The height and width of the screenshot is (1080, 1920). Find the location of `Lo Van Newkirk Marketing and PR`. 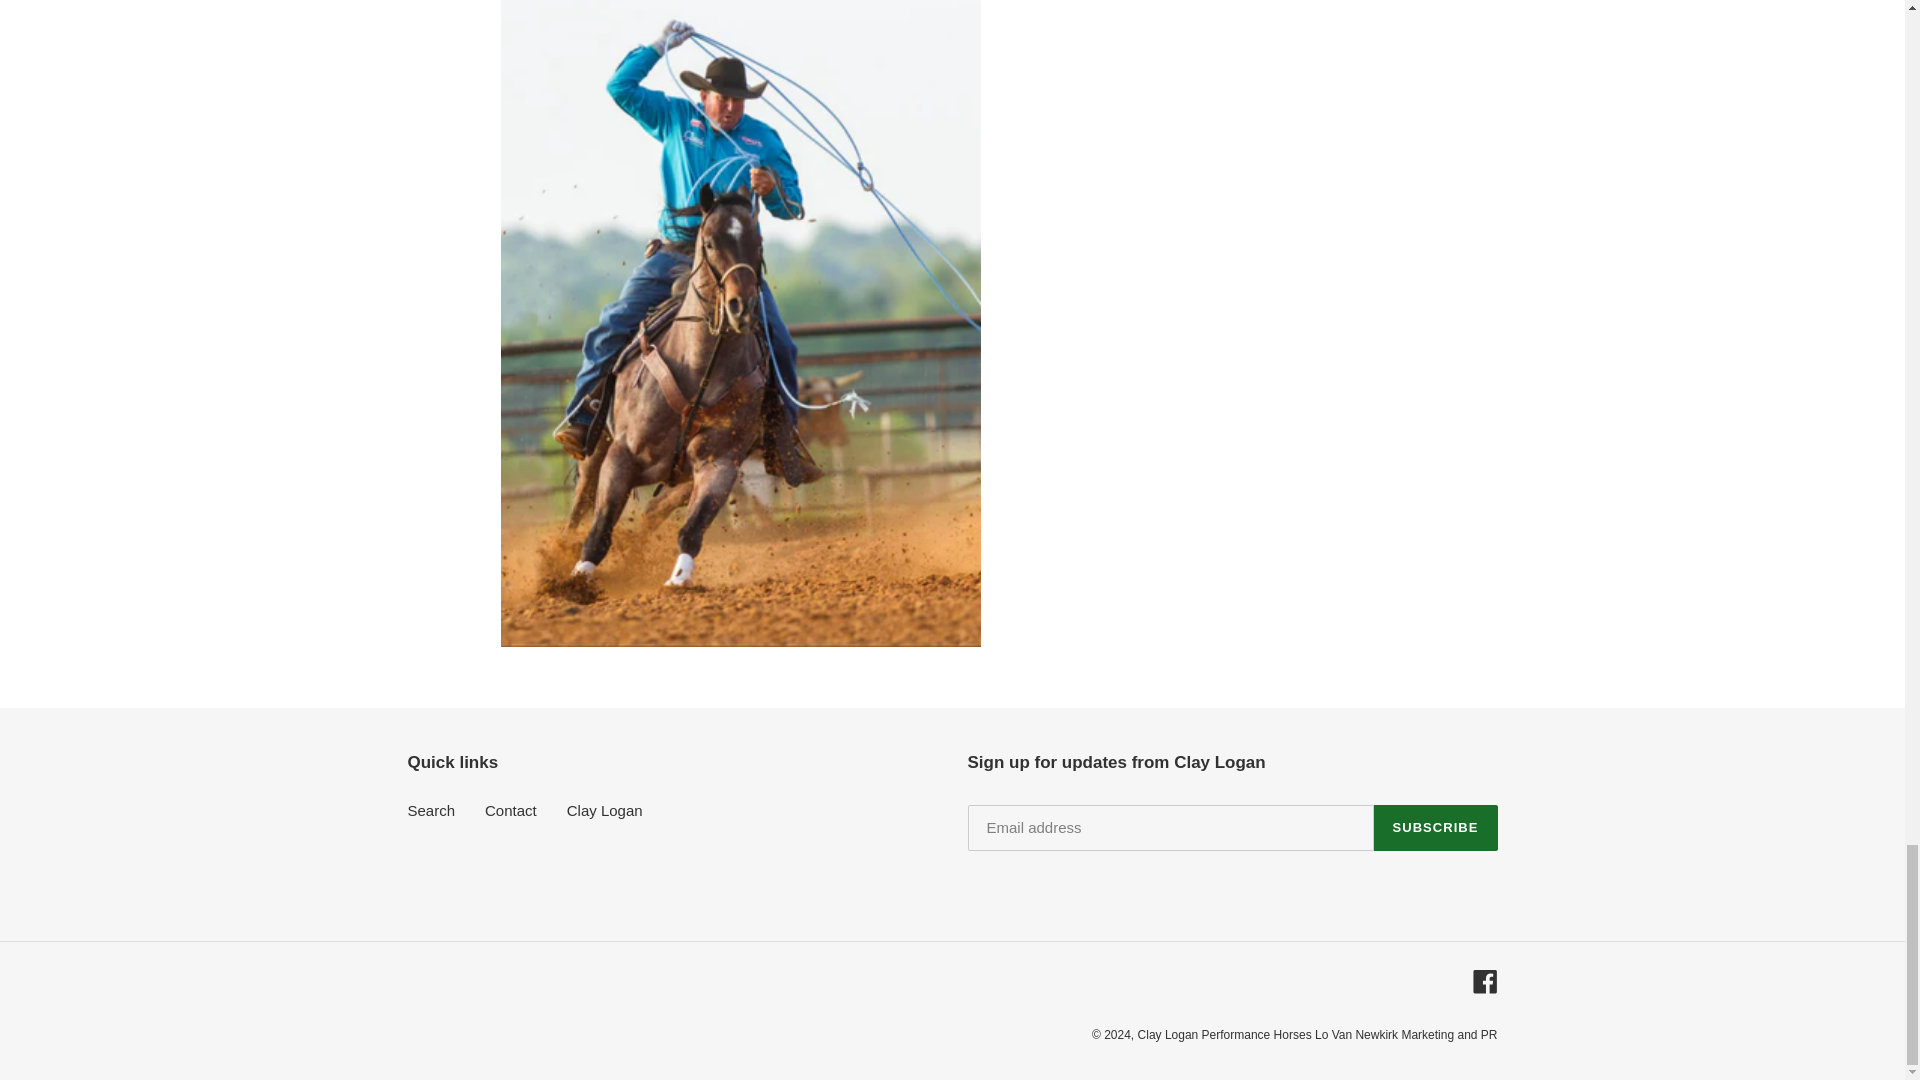

Lo Van Newkirk Marketing and PR is located at coordinates (1406, 1035).